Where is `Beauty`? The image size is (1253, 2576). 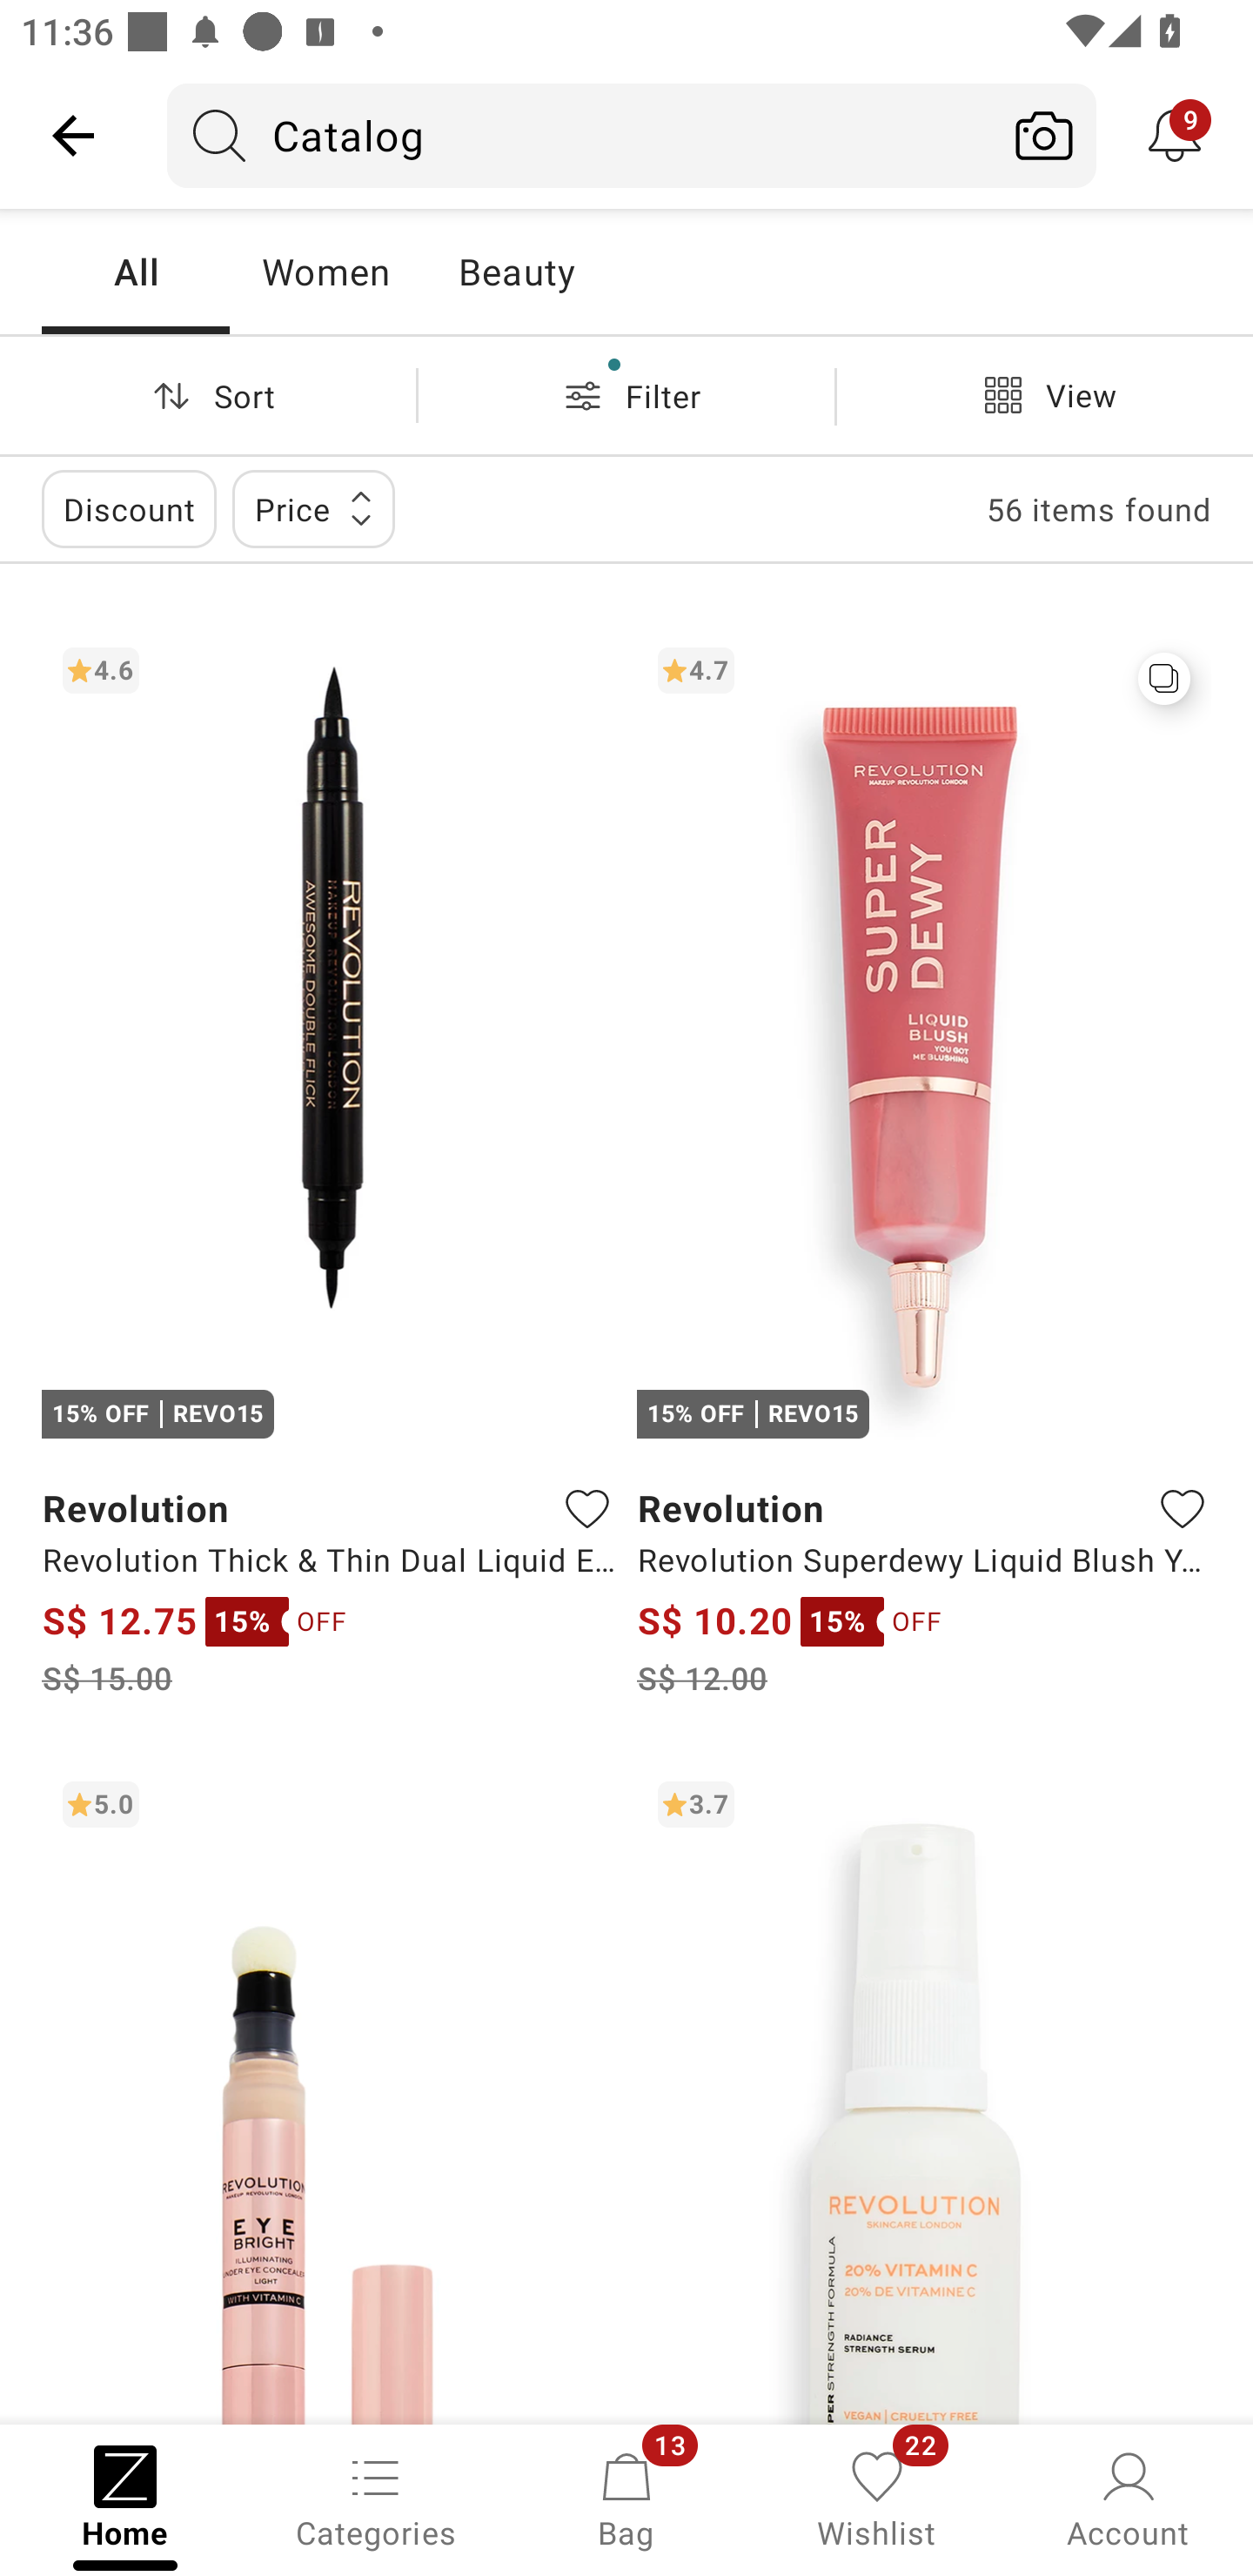
Beauty is located at coordinates (516, 272).